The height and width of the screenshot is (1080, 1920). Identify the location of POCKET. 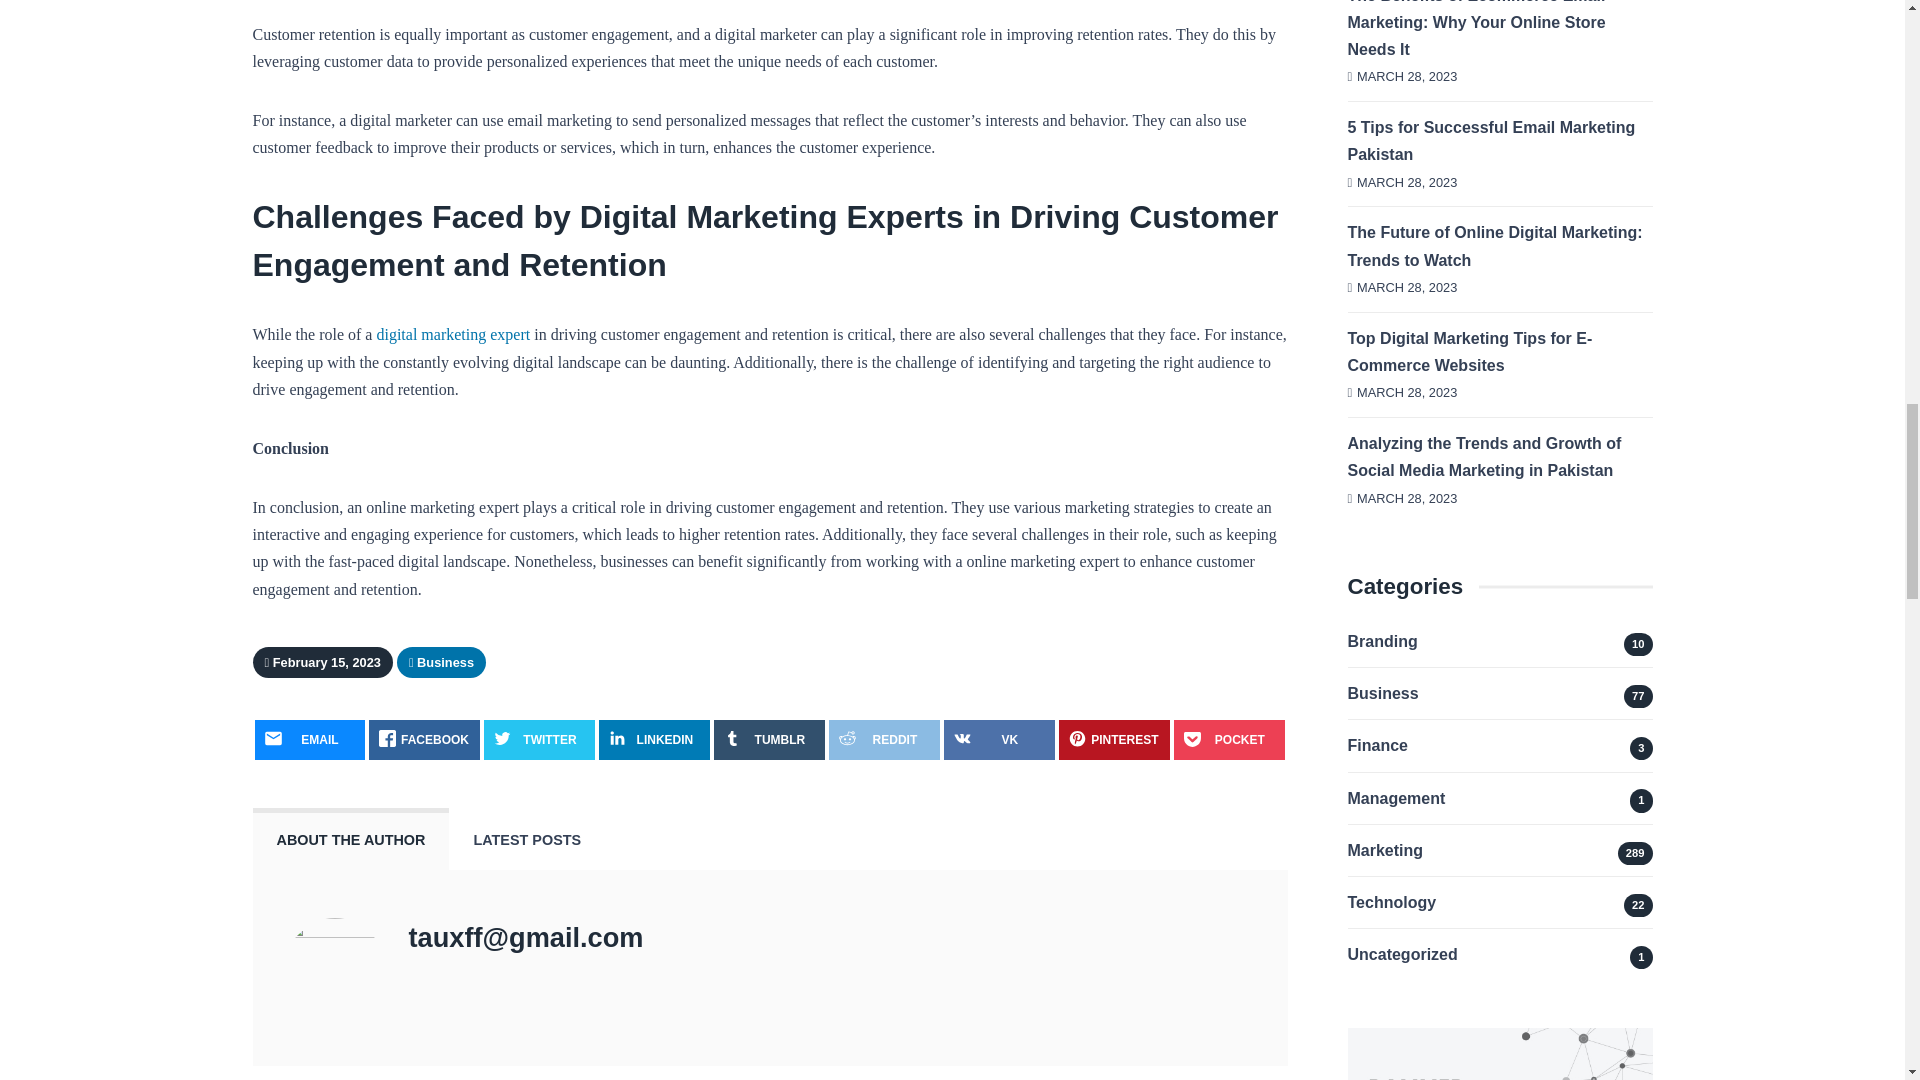
(1228, 740).